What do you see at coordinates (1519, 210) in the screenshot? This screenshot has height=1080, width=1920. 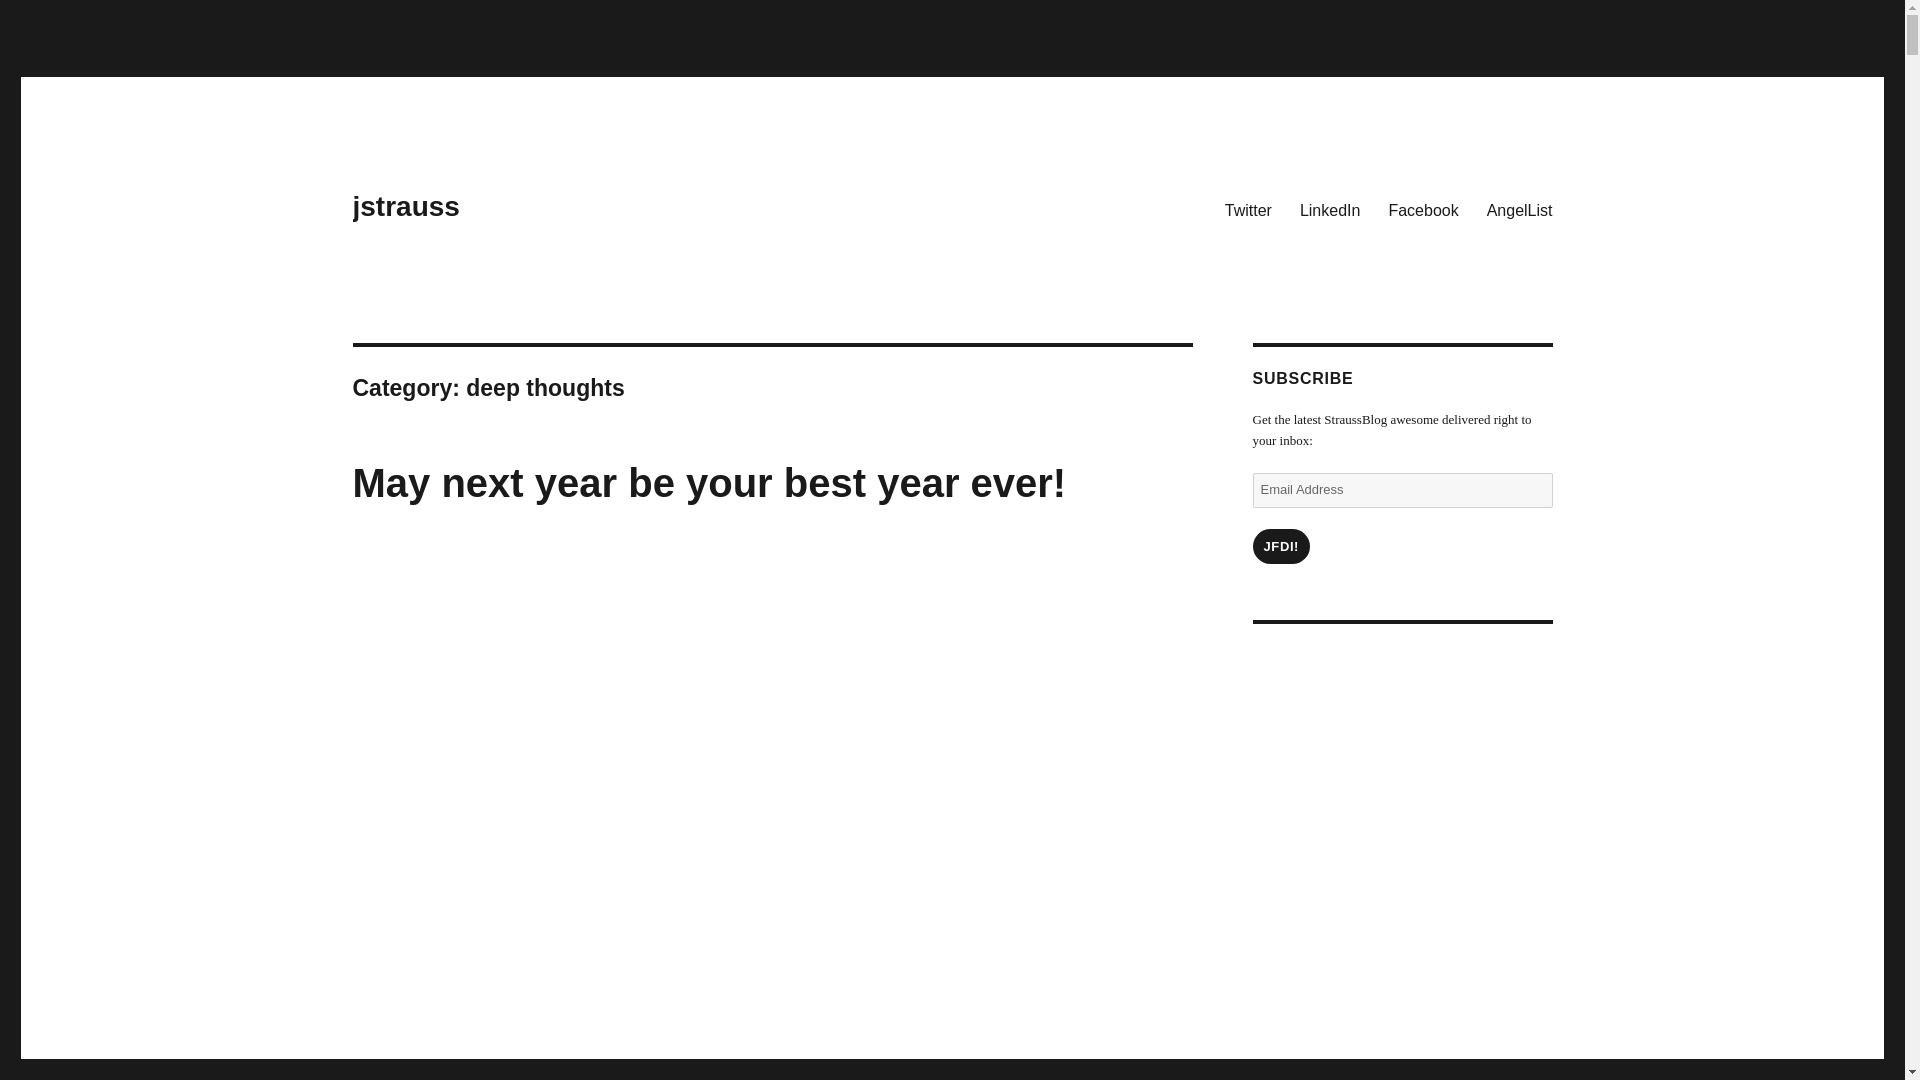 I see `AngelList` at bounding box center [1519, 210].